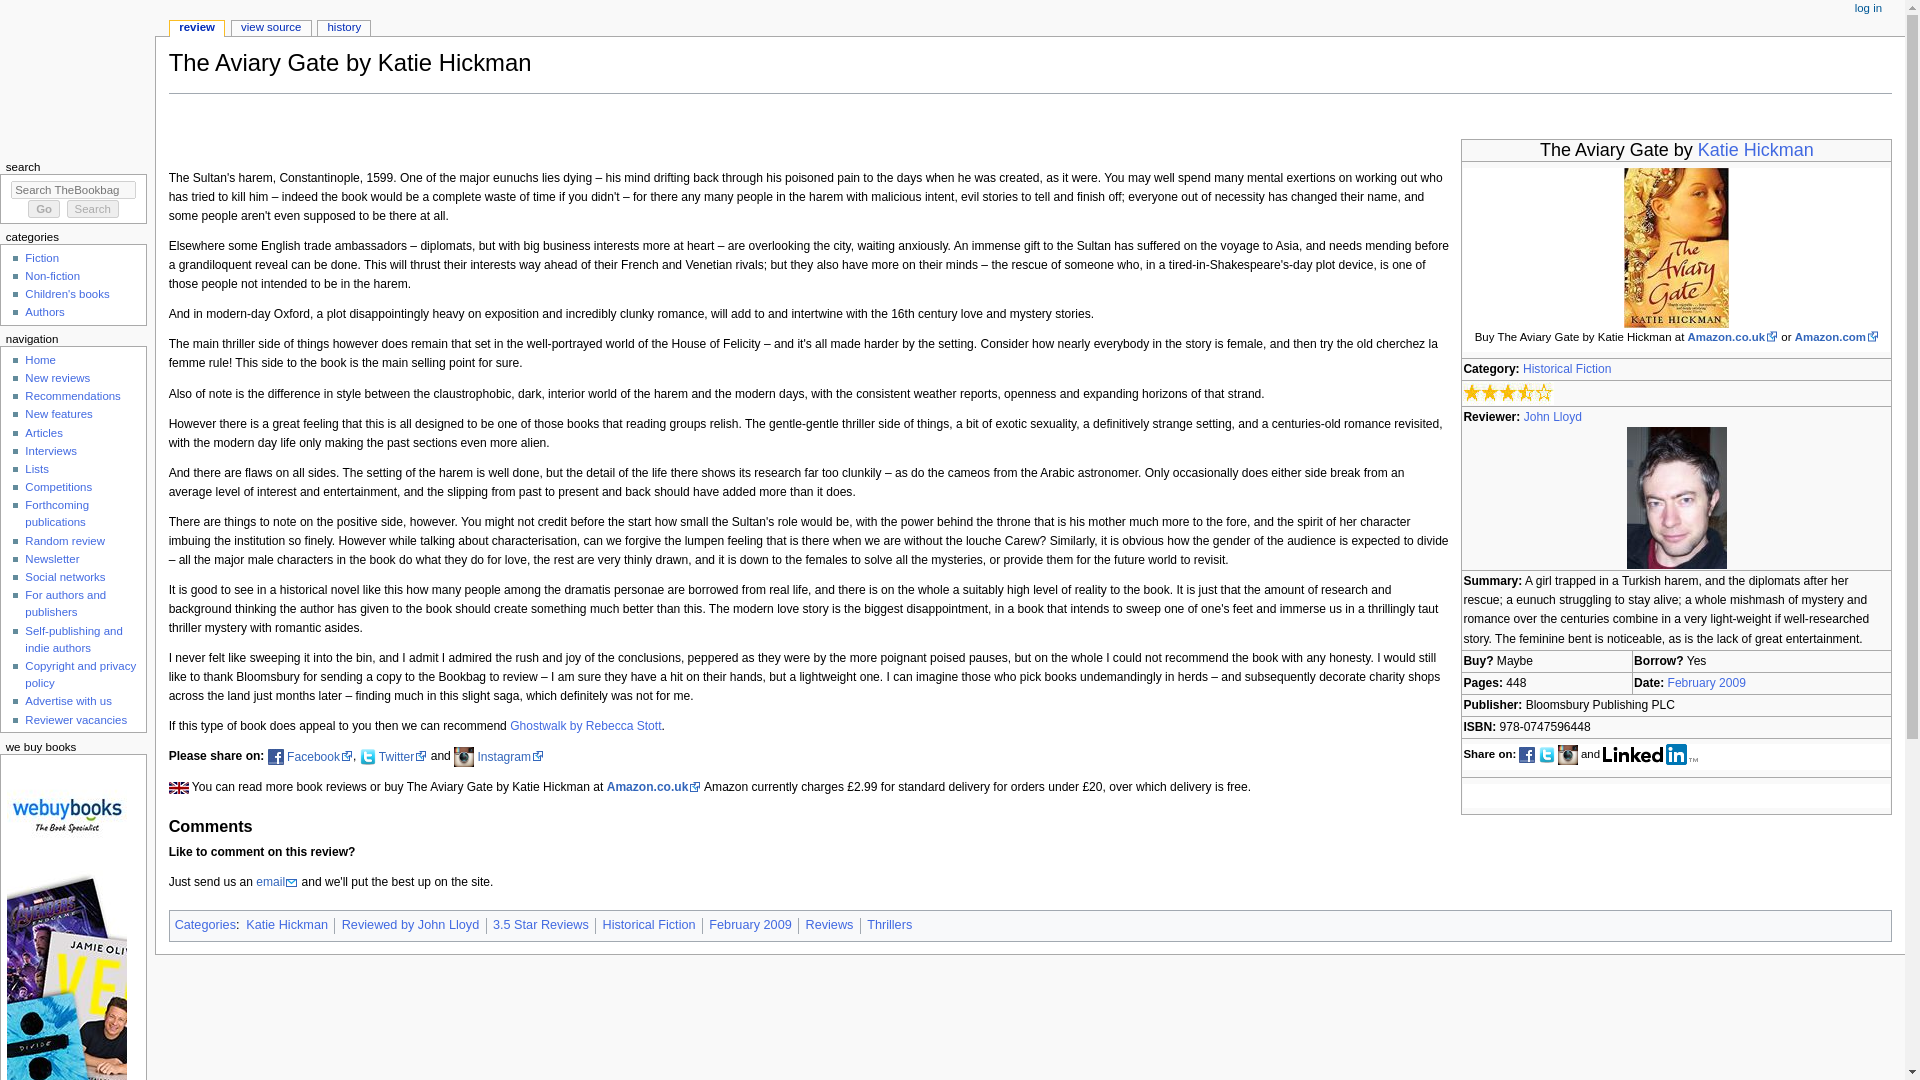 The width and height of the screenshot is (1920, 1080). I want to click on Amazon.co.uk, so click(1733, 336).